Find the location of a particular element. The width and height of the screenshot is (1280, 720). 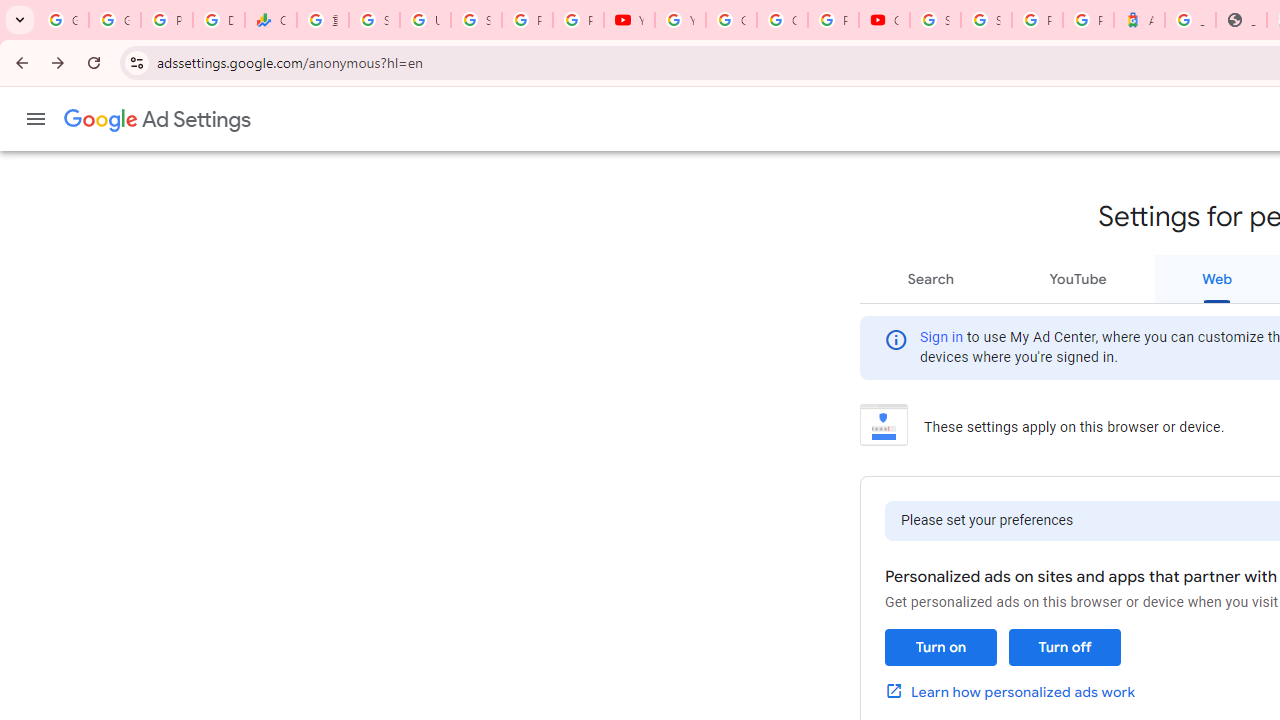

Sign in is located at coordinates (942, 338).